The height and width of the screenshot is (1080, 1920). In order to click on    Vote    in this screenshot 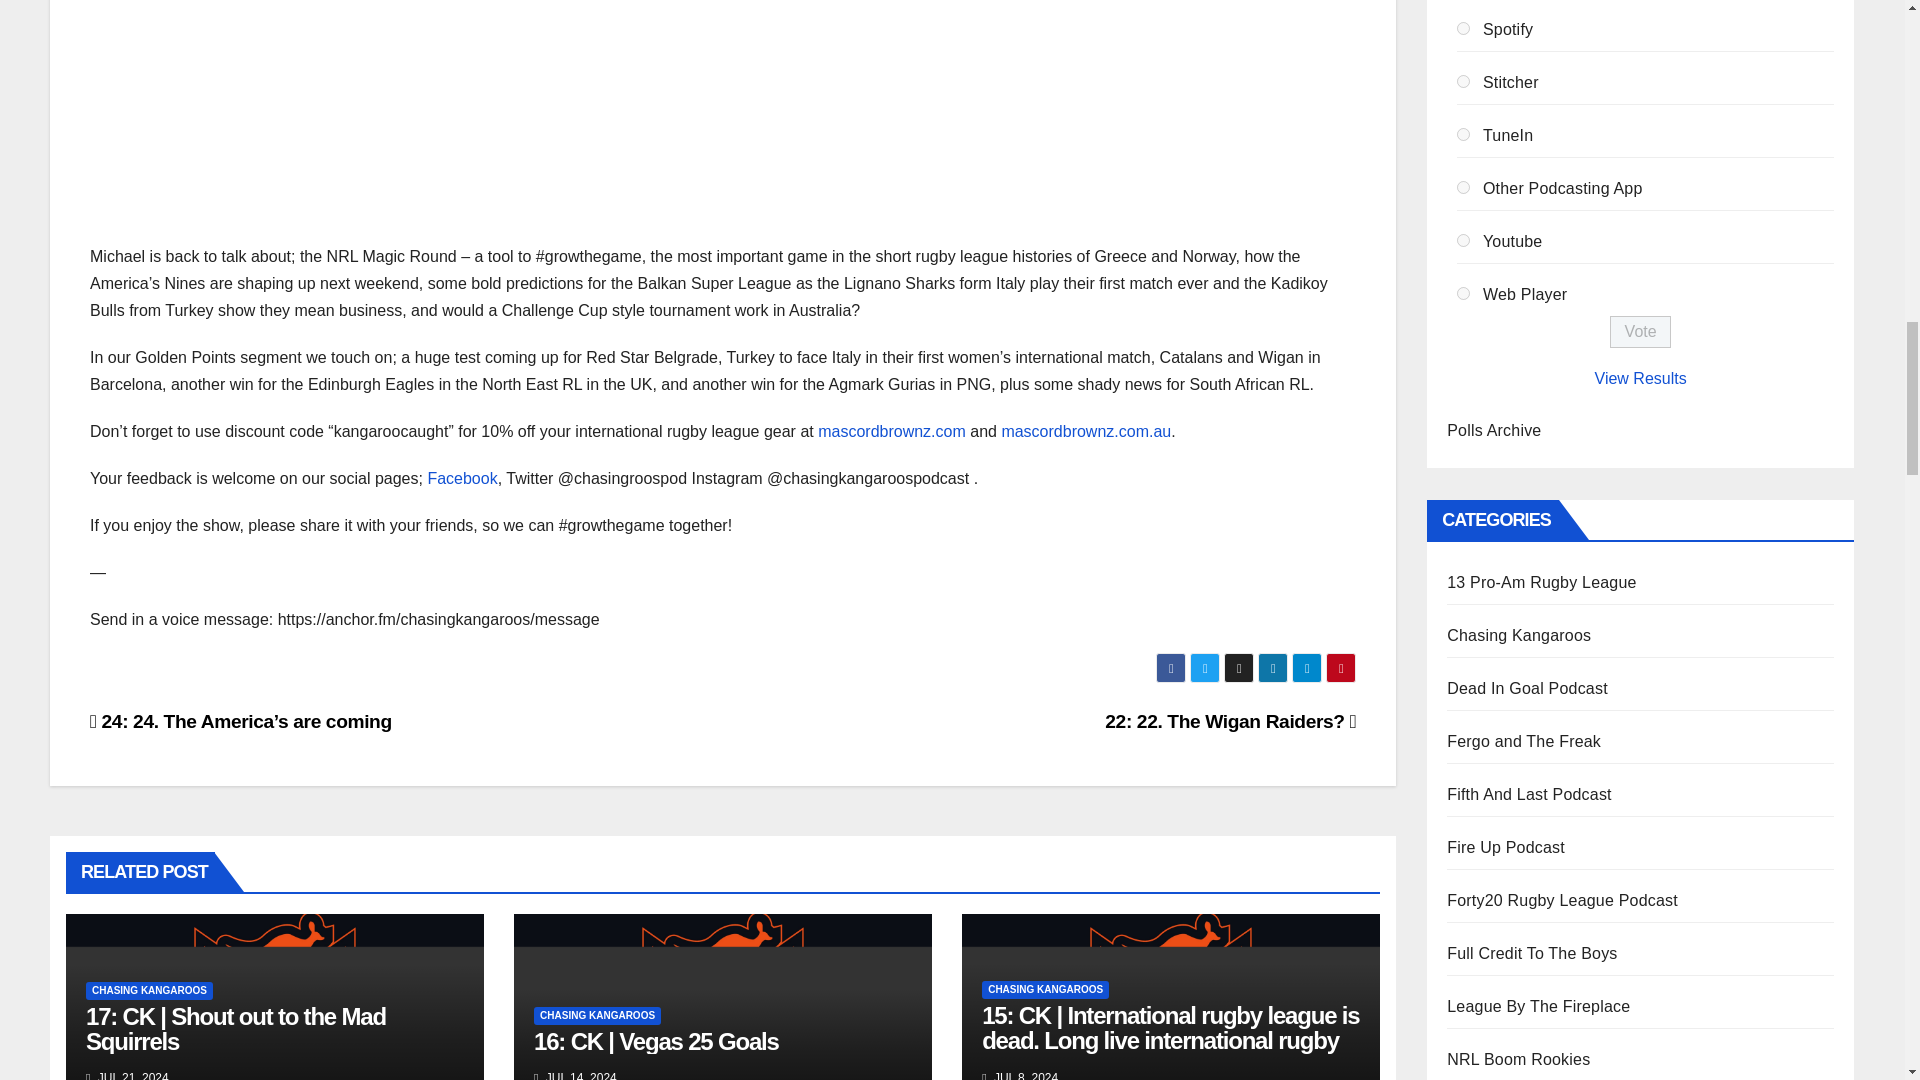, I will do `click(1640, 332)`.